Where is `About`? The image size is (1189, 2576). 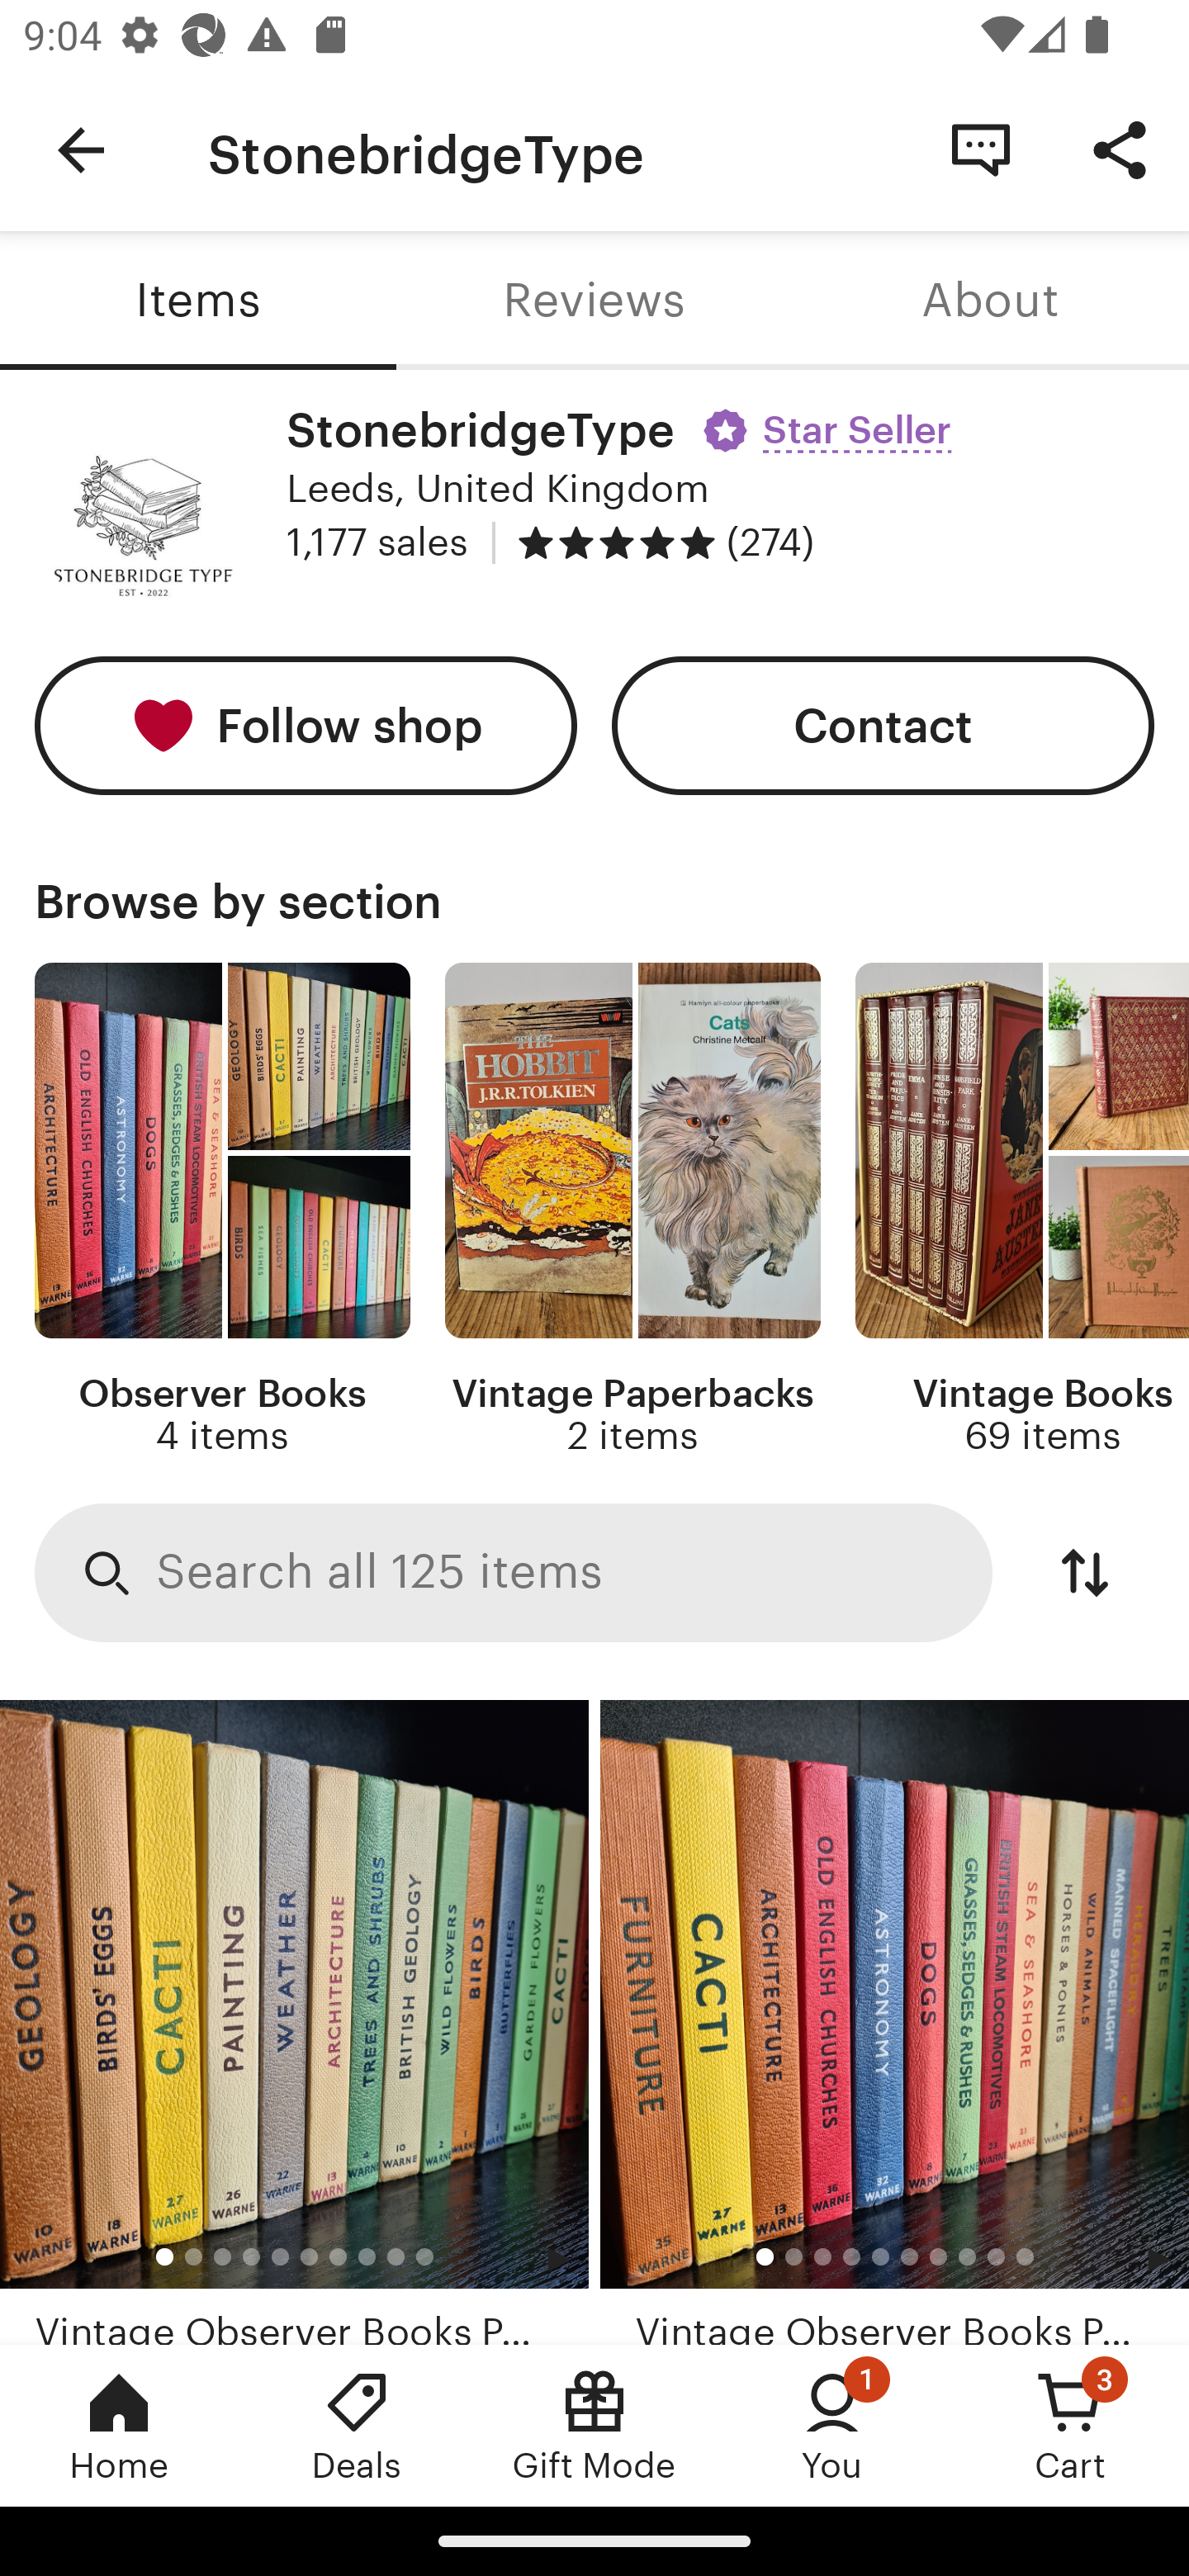
About is located at coordinates (991, 301).